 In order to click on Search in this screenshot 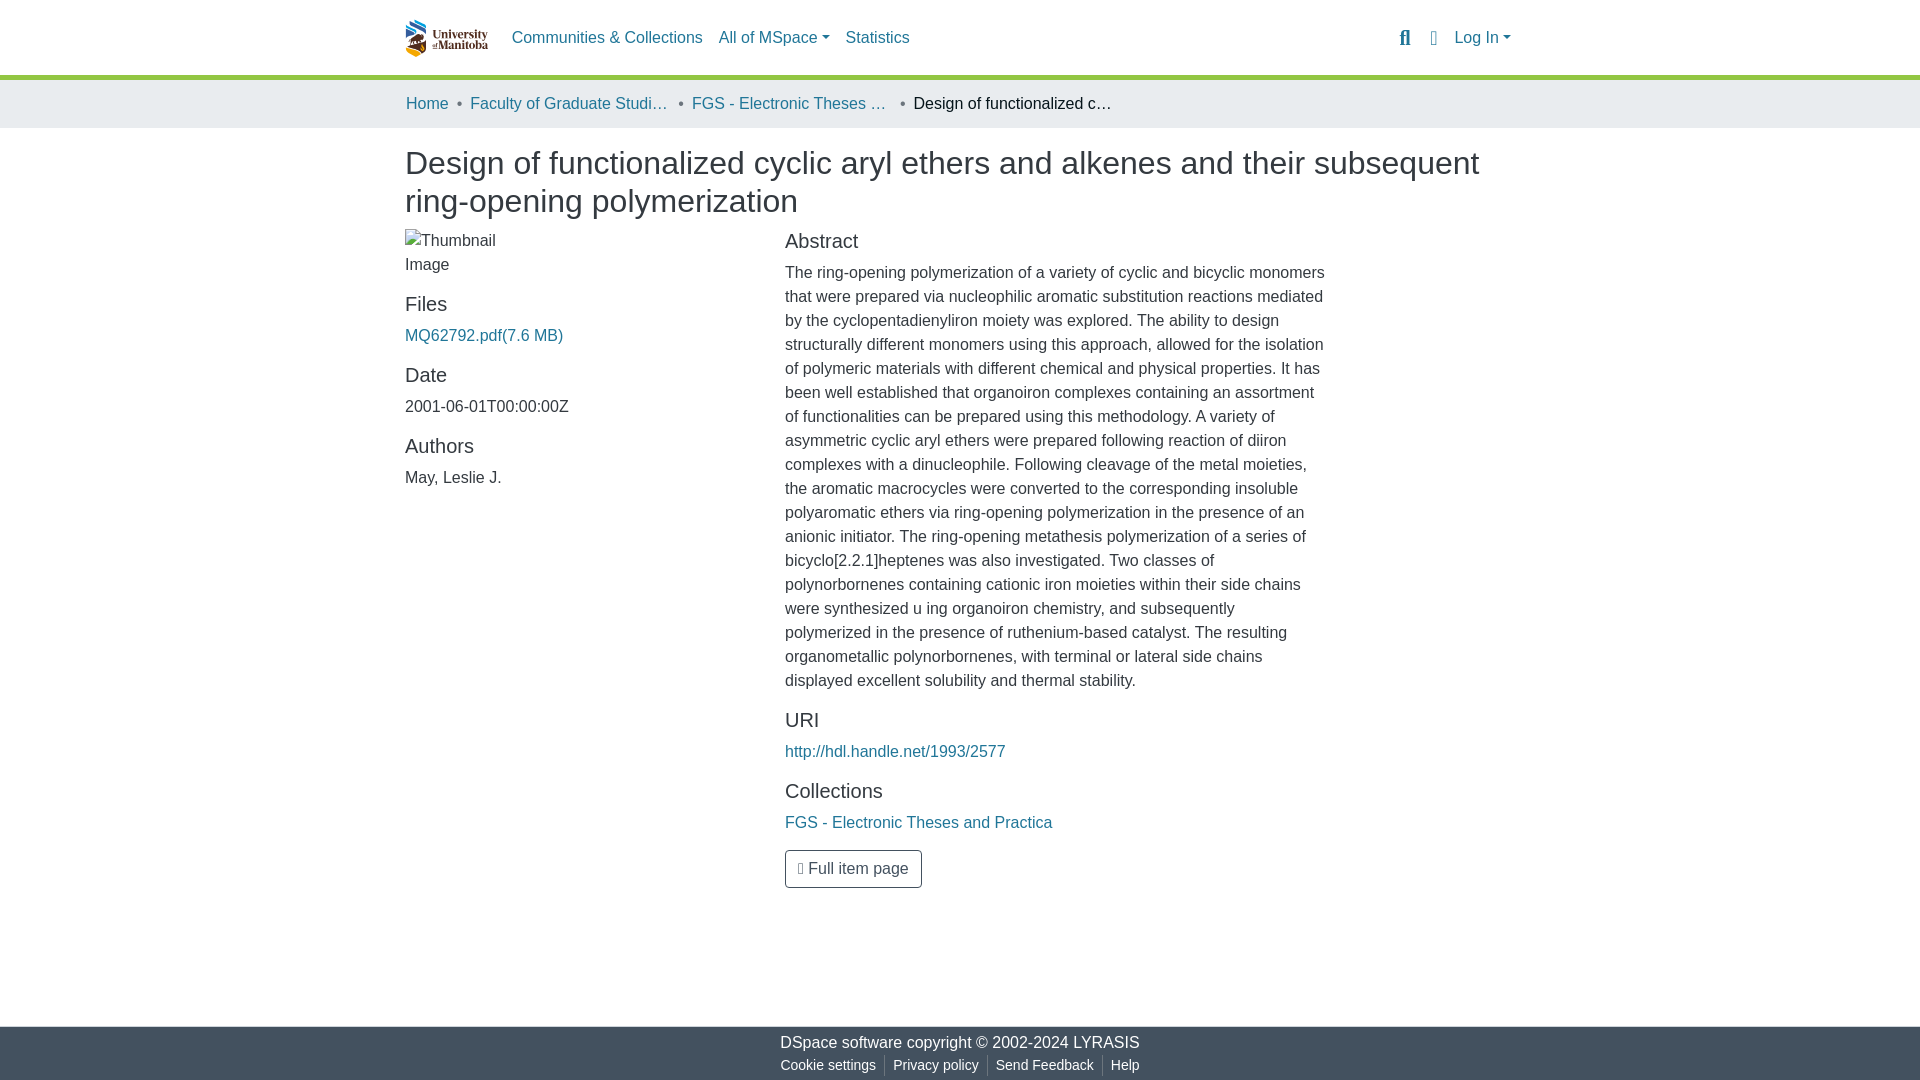, I will do `click(1404, 37)`.